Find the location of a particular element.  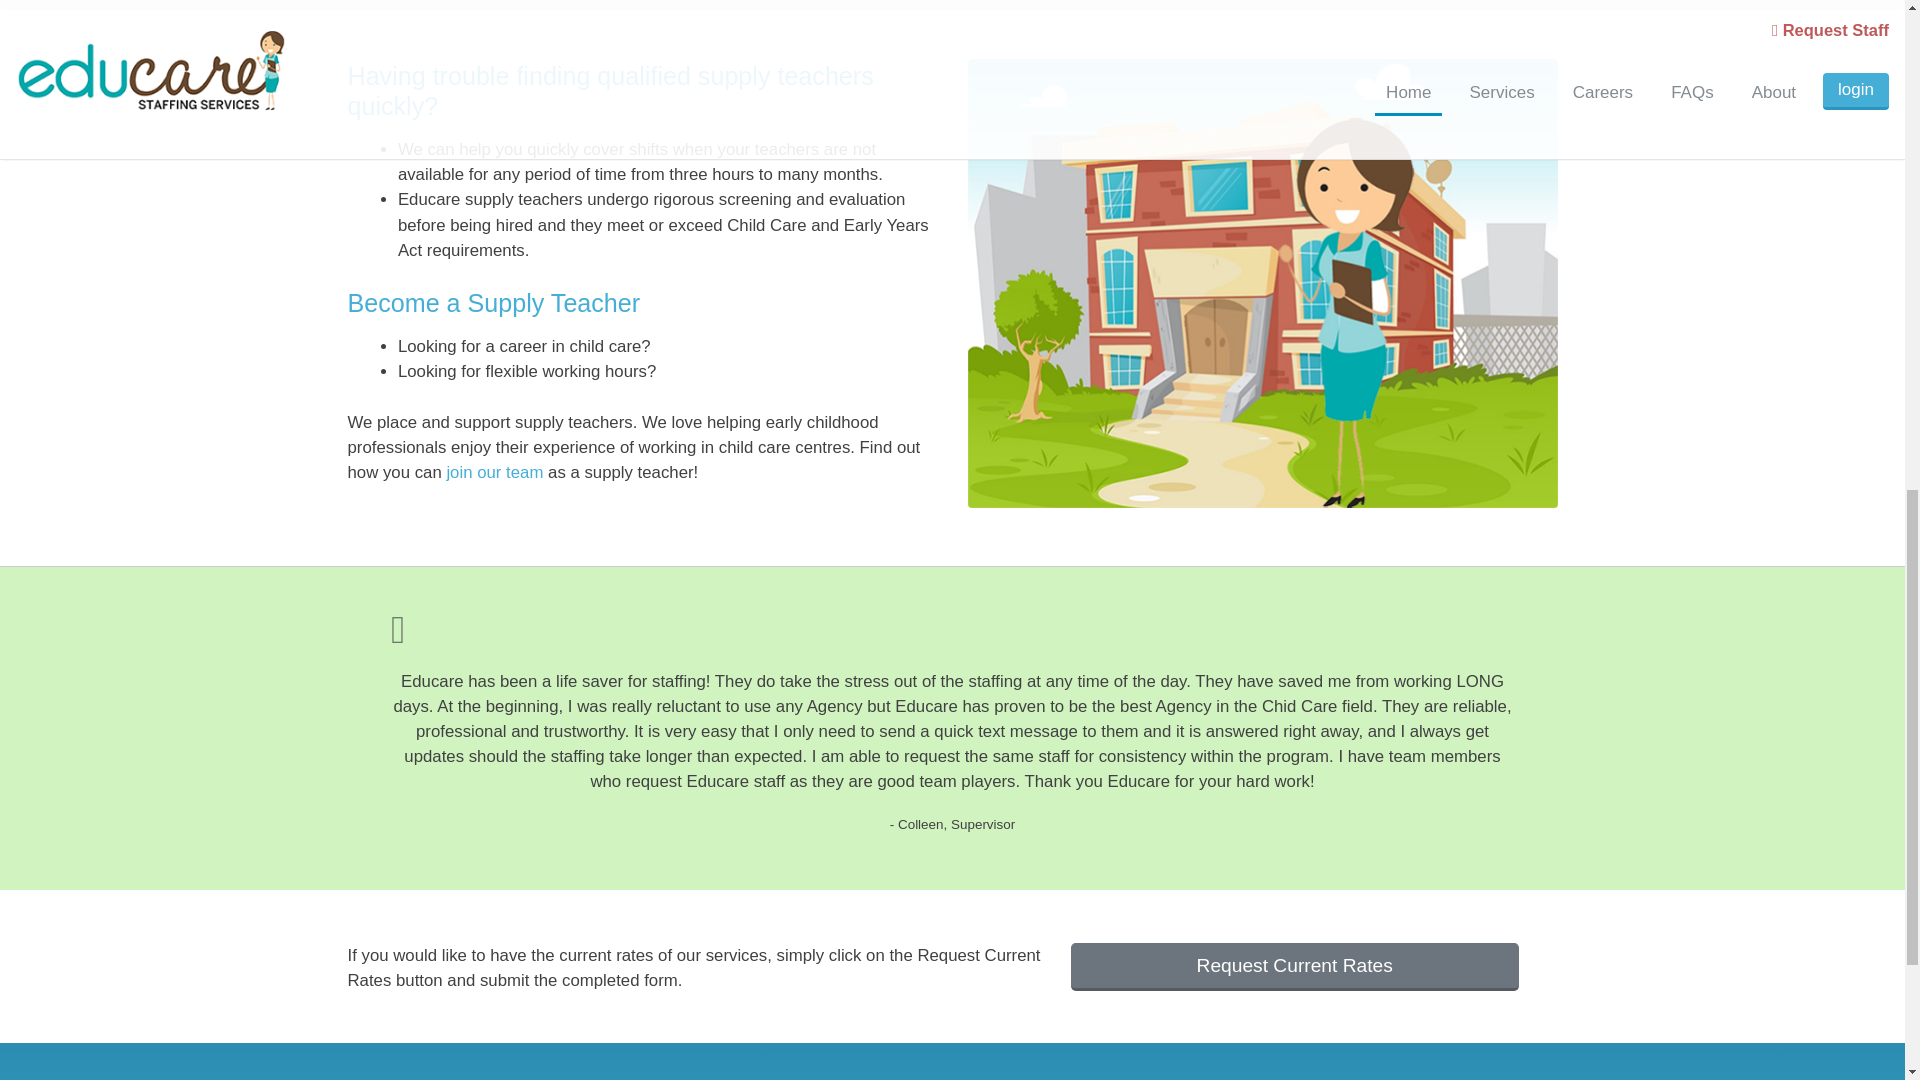

Having trouble finding qualified supply teachers quickly? is located at coordinates (642, 90).